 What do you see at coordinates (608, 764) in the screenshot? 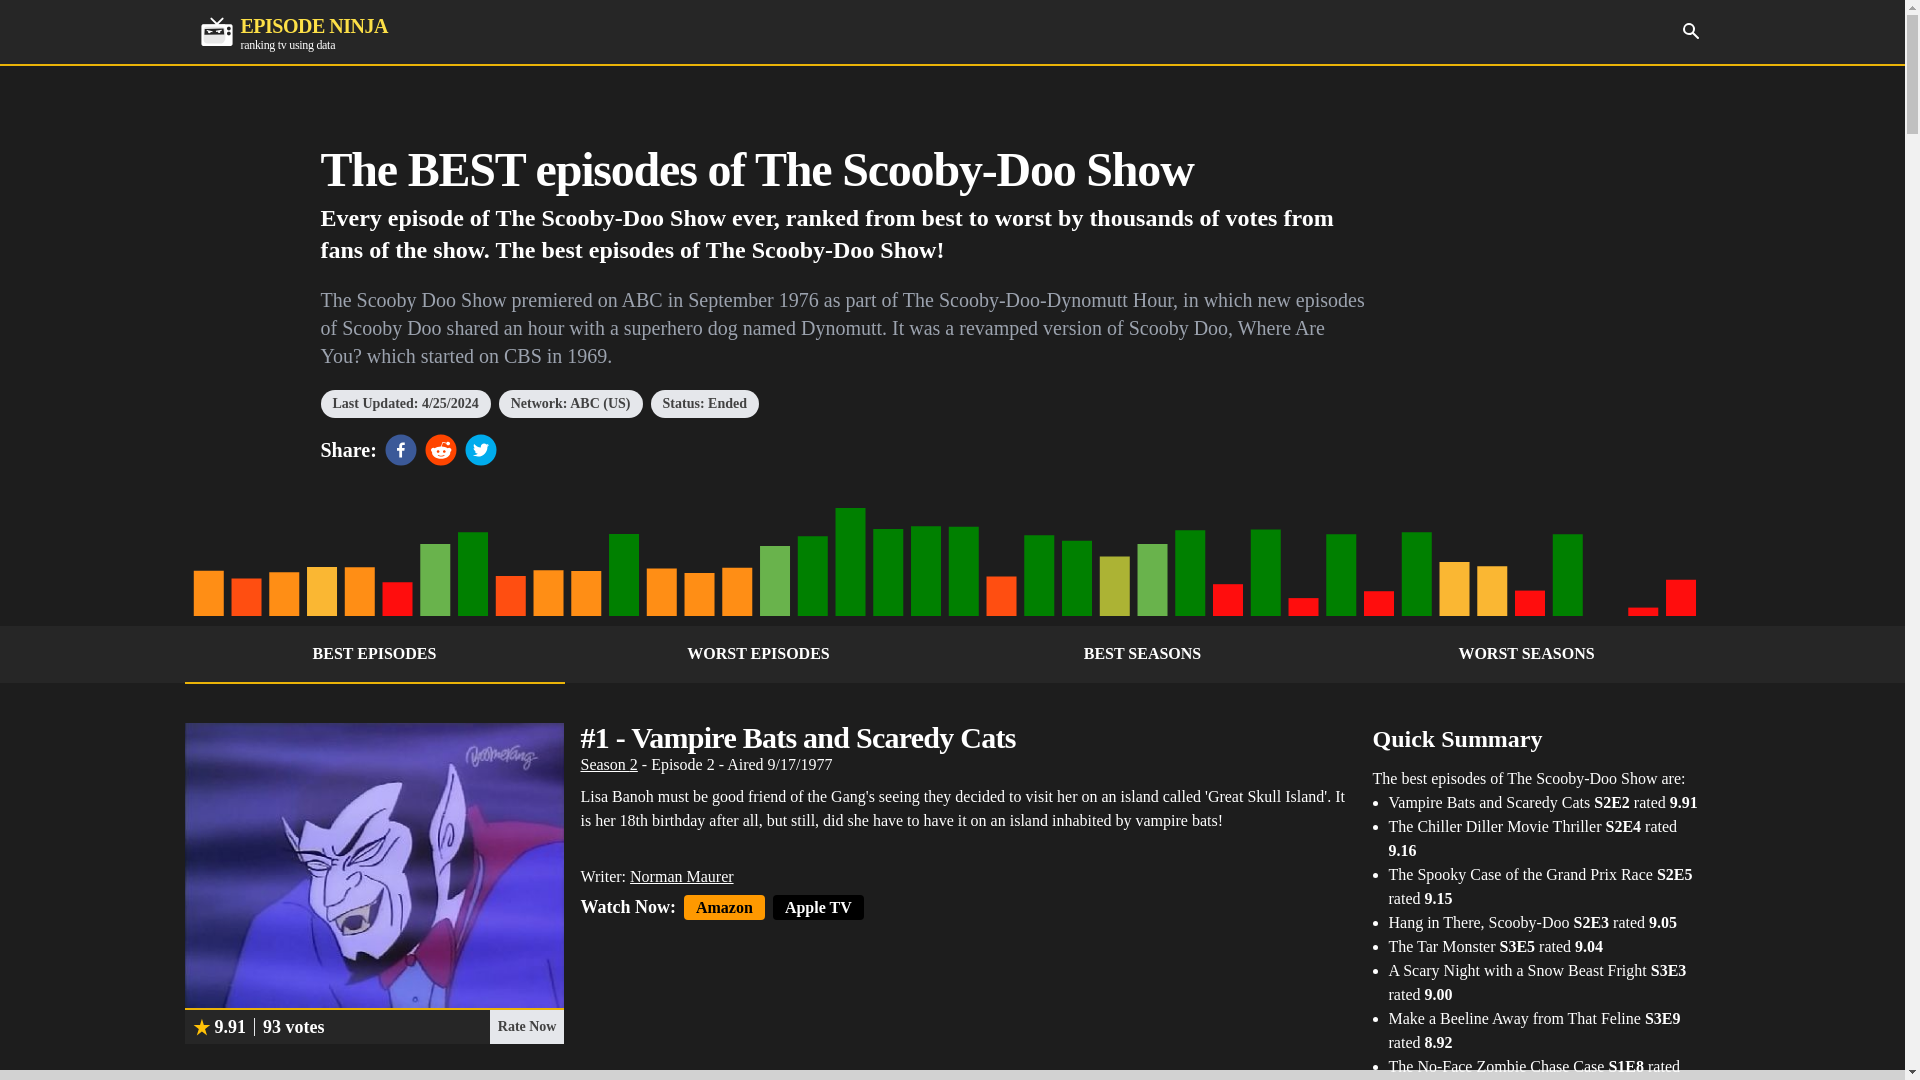
I see `Amazon` at bounding box center [608, 764].